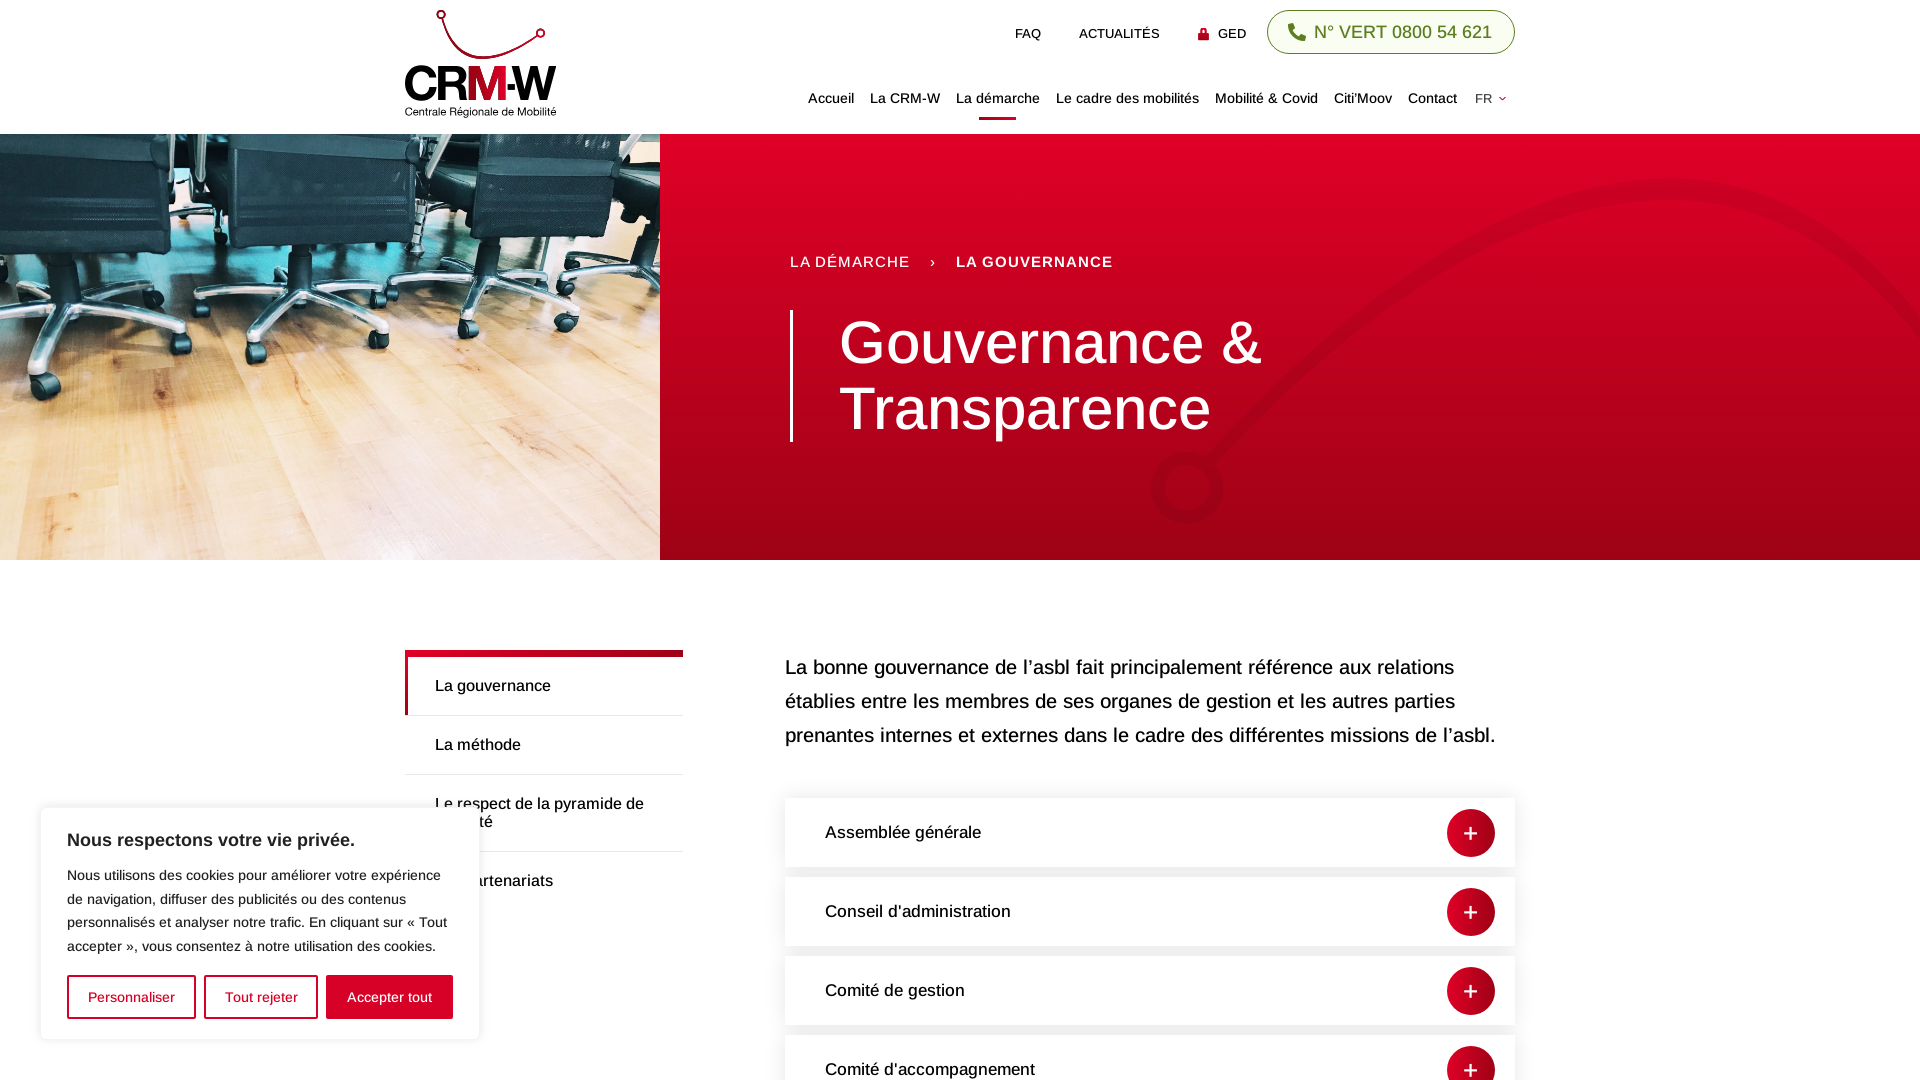 The image size is (1920, 1080). Describe the element at coordinates (390, 997) in the screenshot. I see `Accepter tout` at that location.